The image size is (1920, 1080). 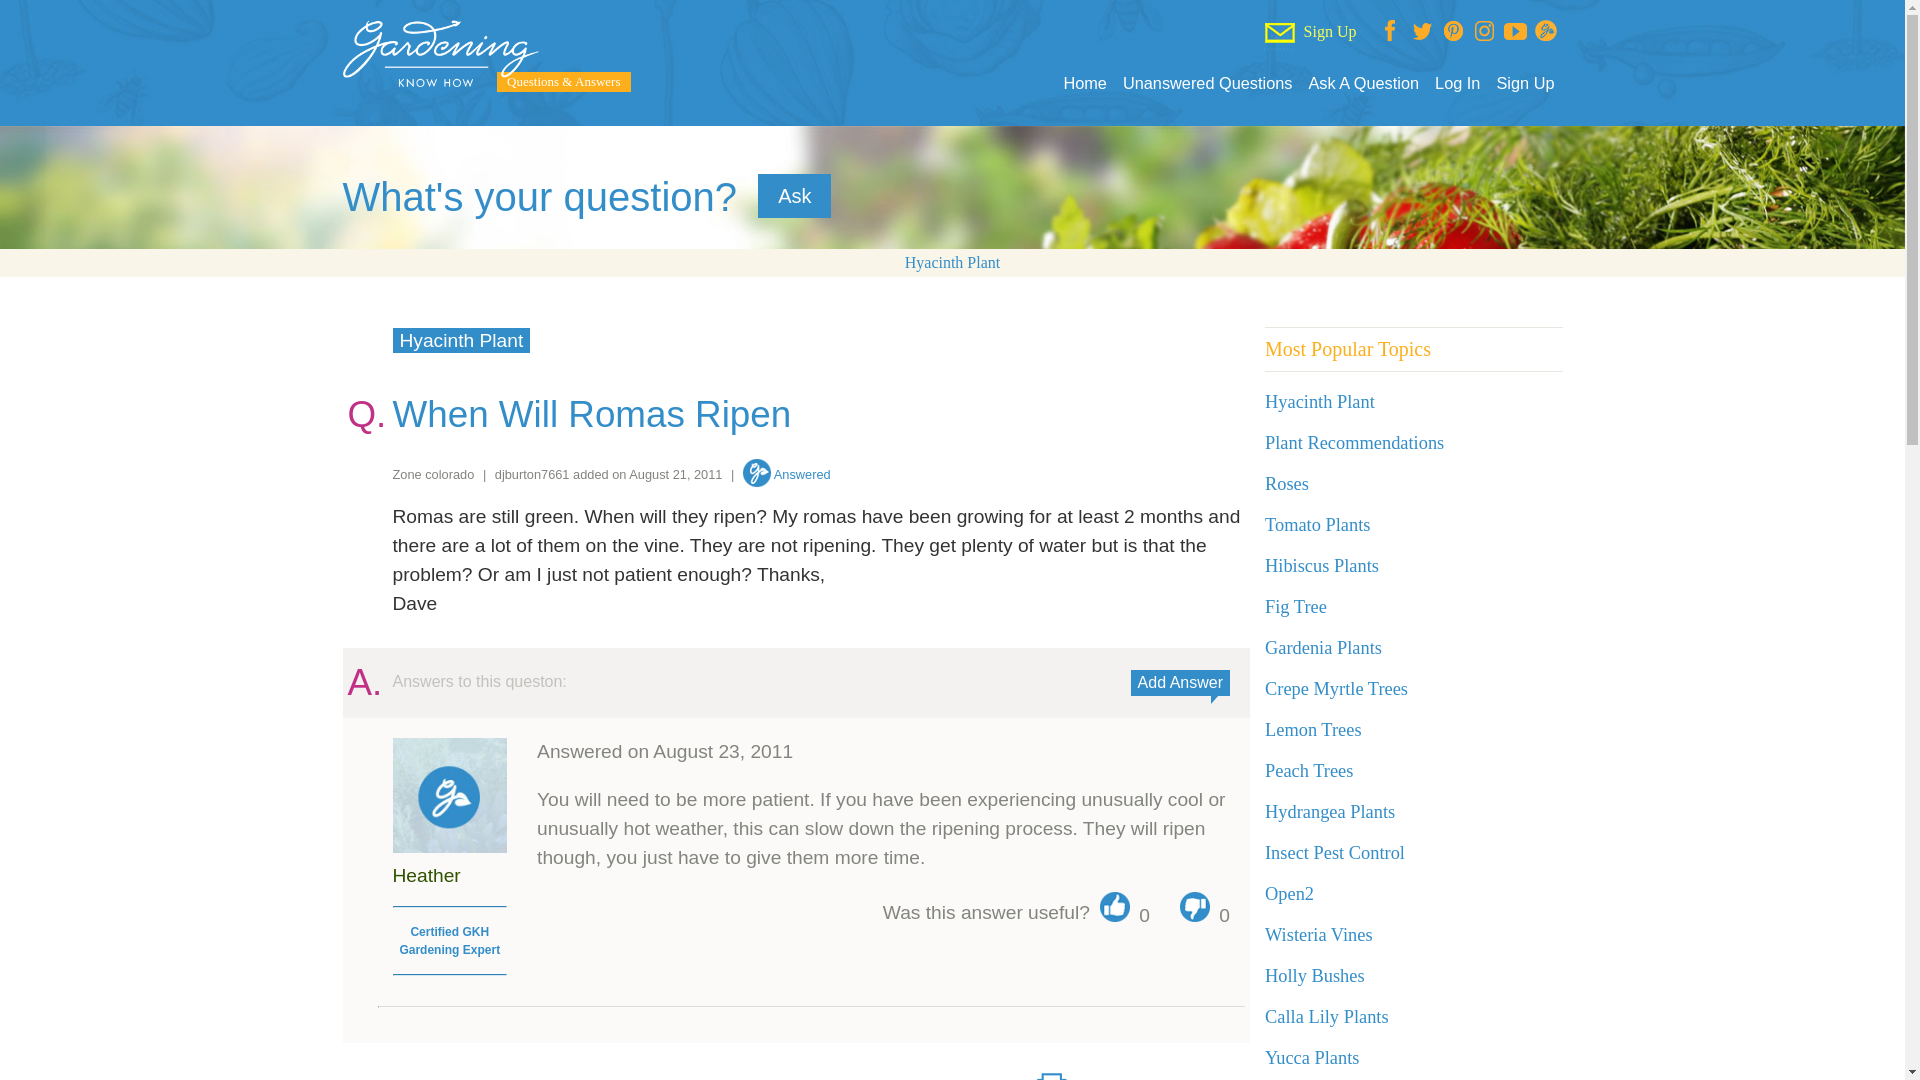 What do you see at coordinates (1318, 524) in the screenshot?
I see `Tomato Plants` at bounding box center [1318, 524].